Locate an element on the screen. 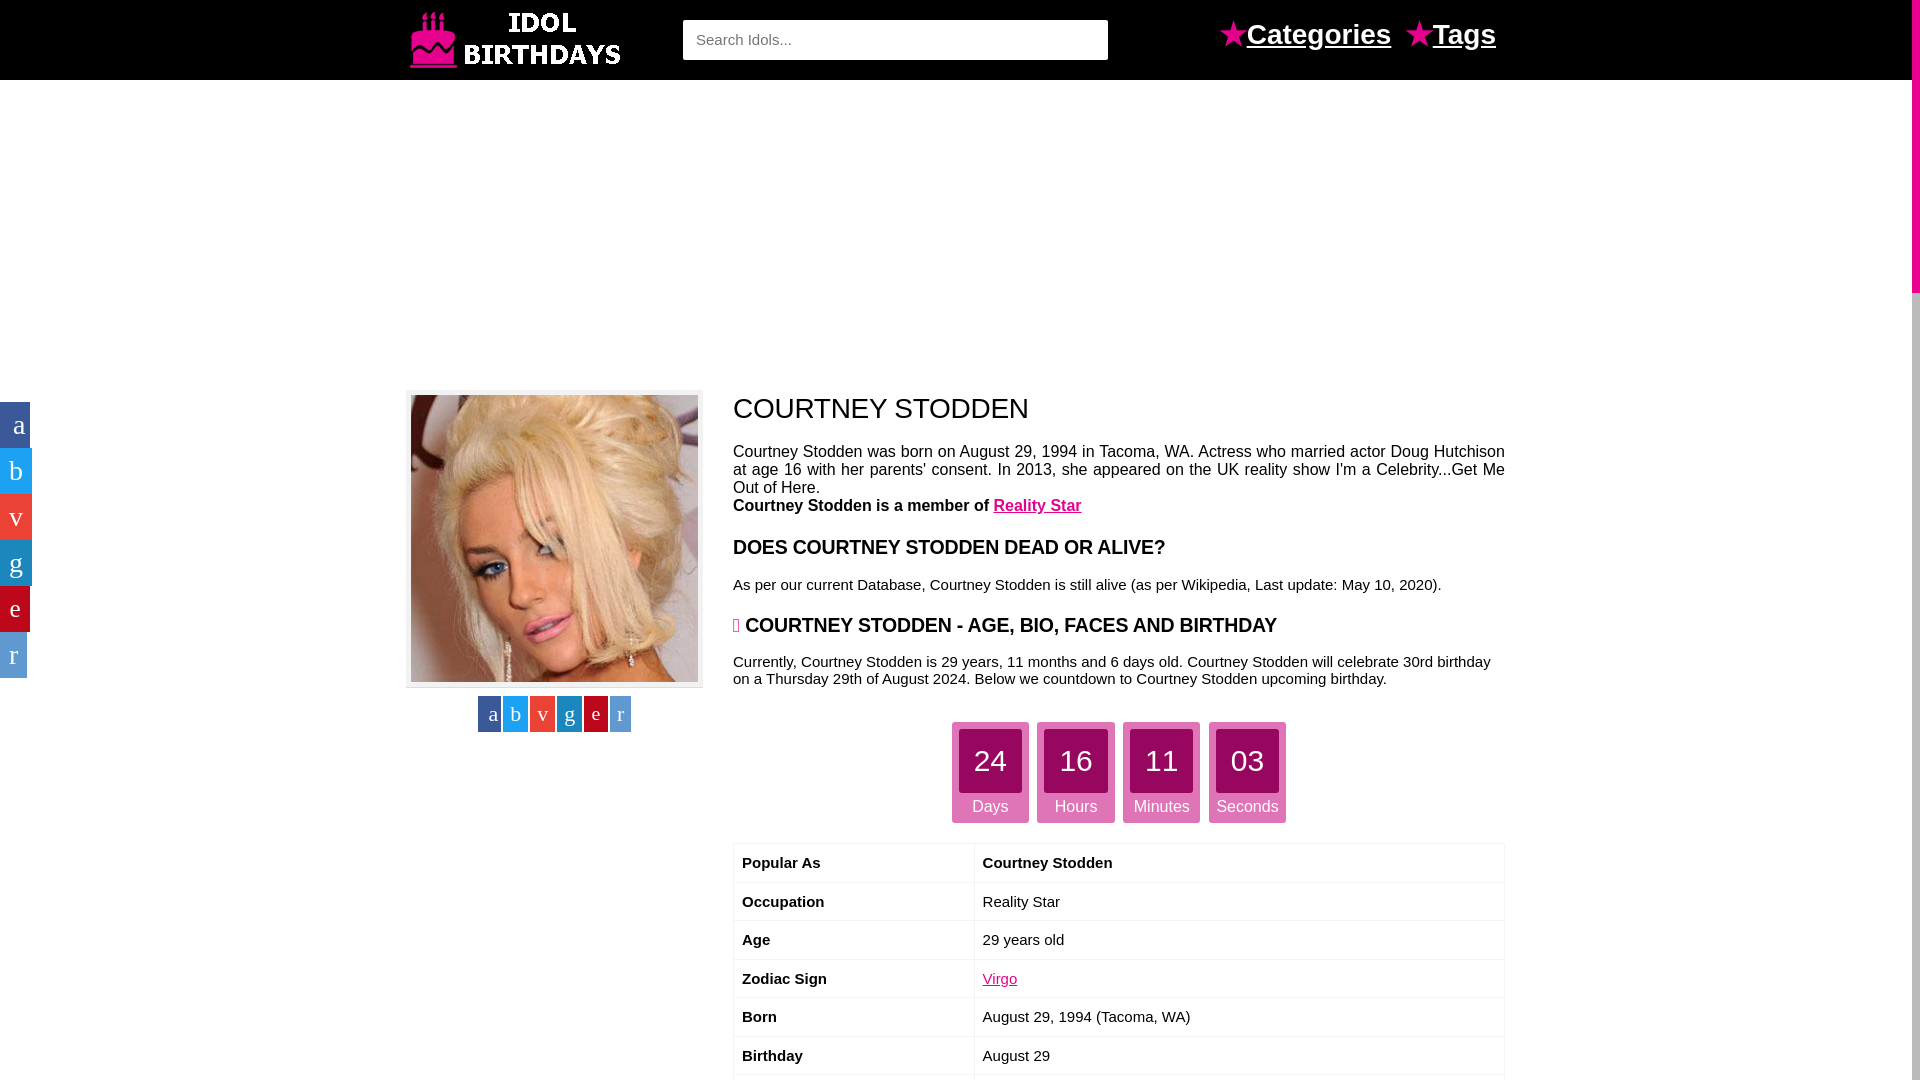 The height and width of the screenshot is (1080, 1920). SEARCH is located at coordinates (1082, 40).